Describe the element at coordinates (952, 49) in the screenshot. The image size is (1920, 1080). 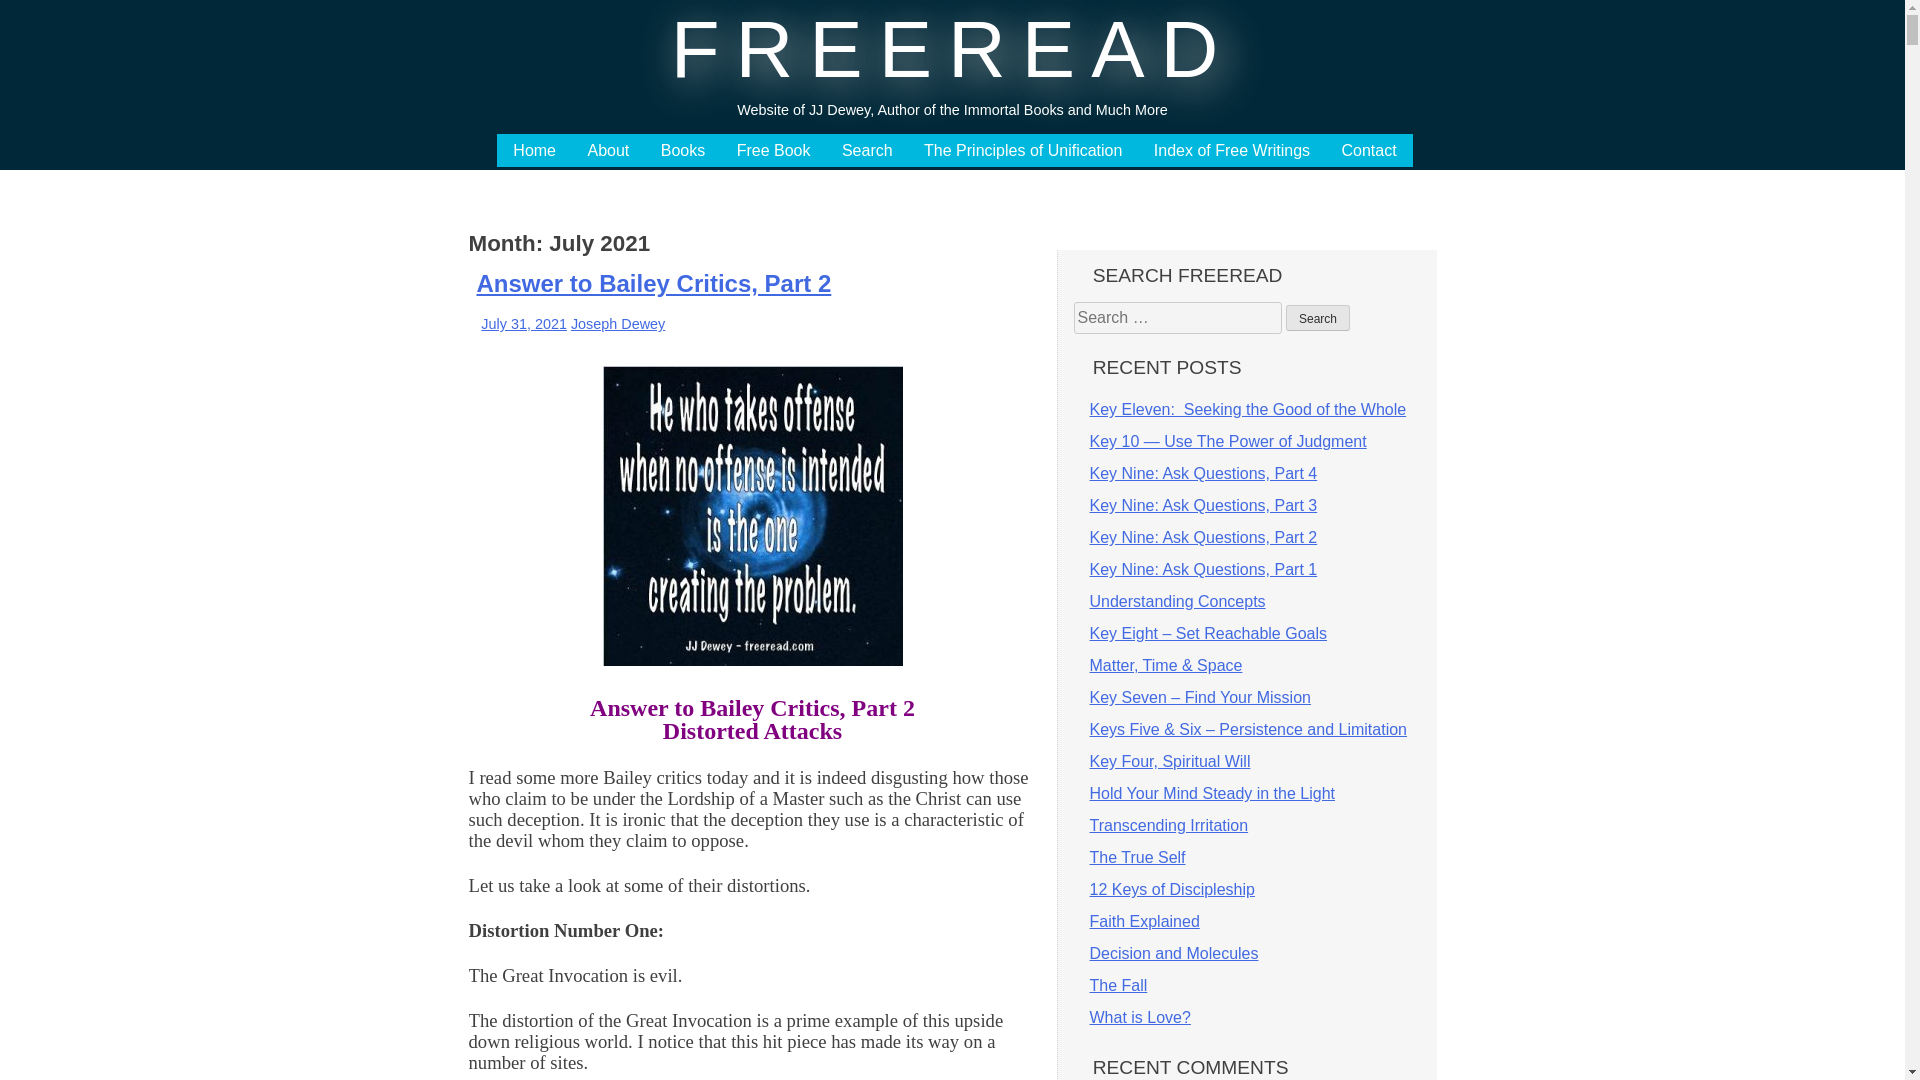
I see `FREEREAD` at that location.